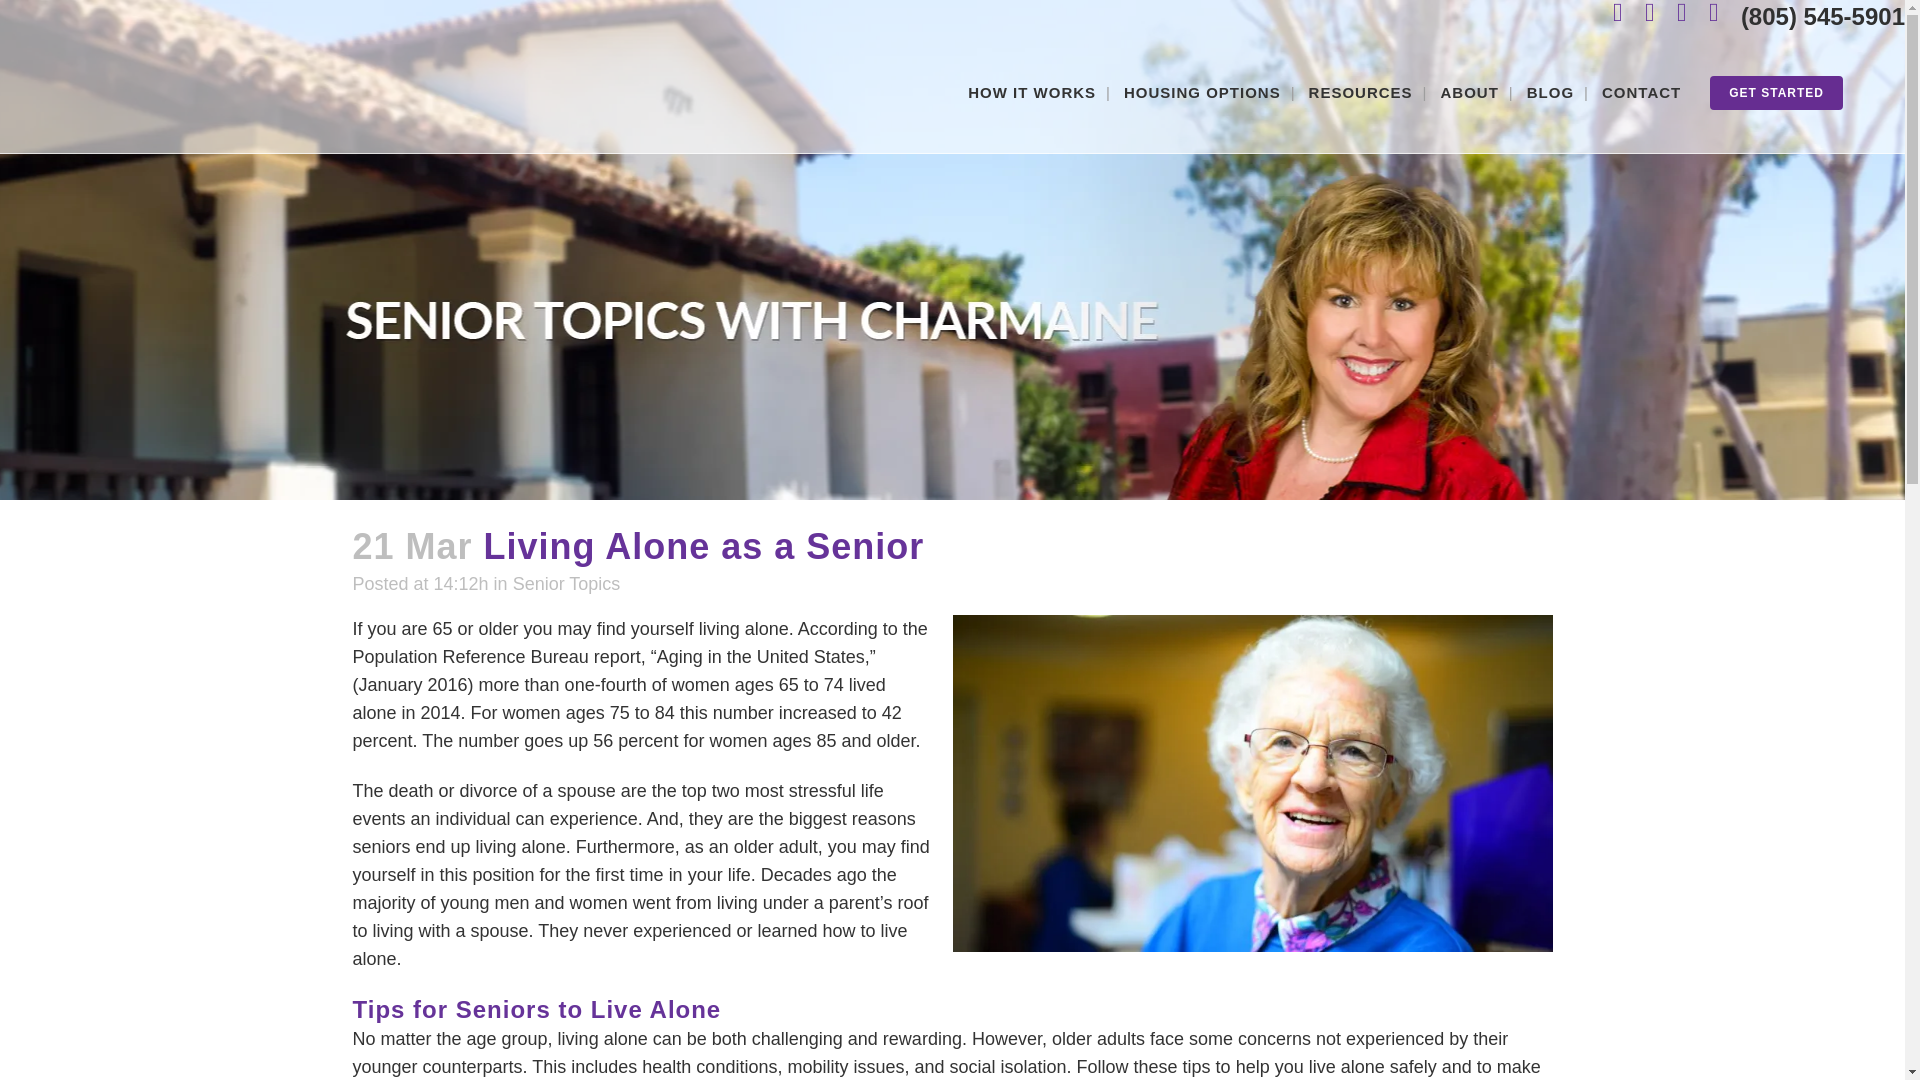  What do you see at coordinates (566, 584) in the screenshot?
I see `Senior Topics` at bounding box center [566, 584].